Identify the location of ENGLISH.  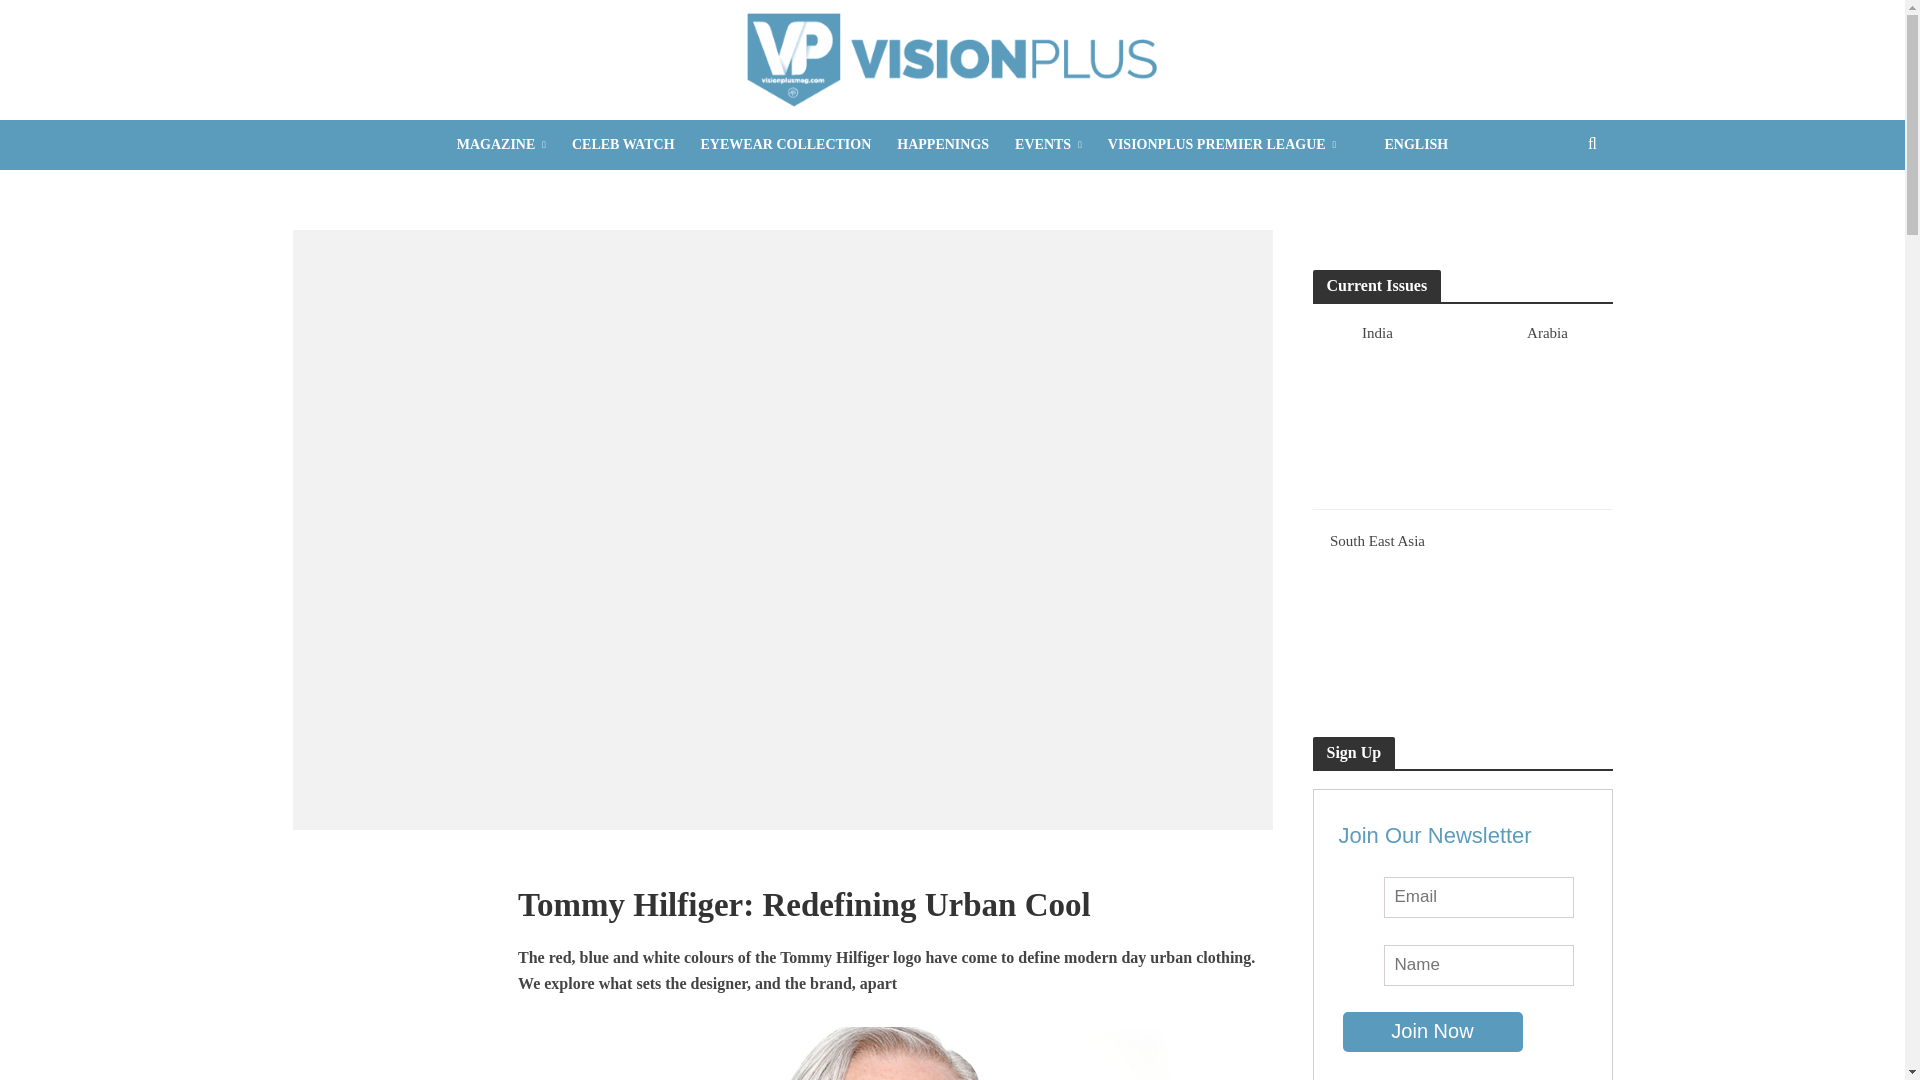
(1405, 144).